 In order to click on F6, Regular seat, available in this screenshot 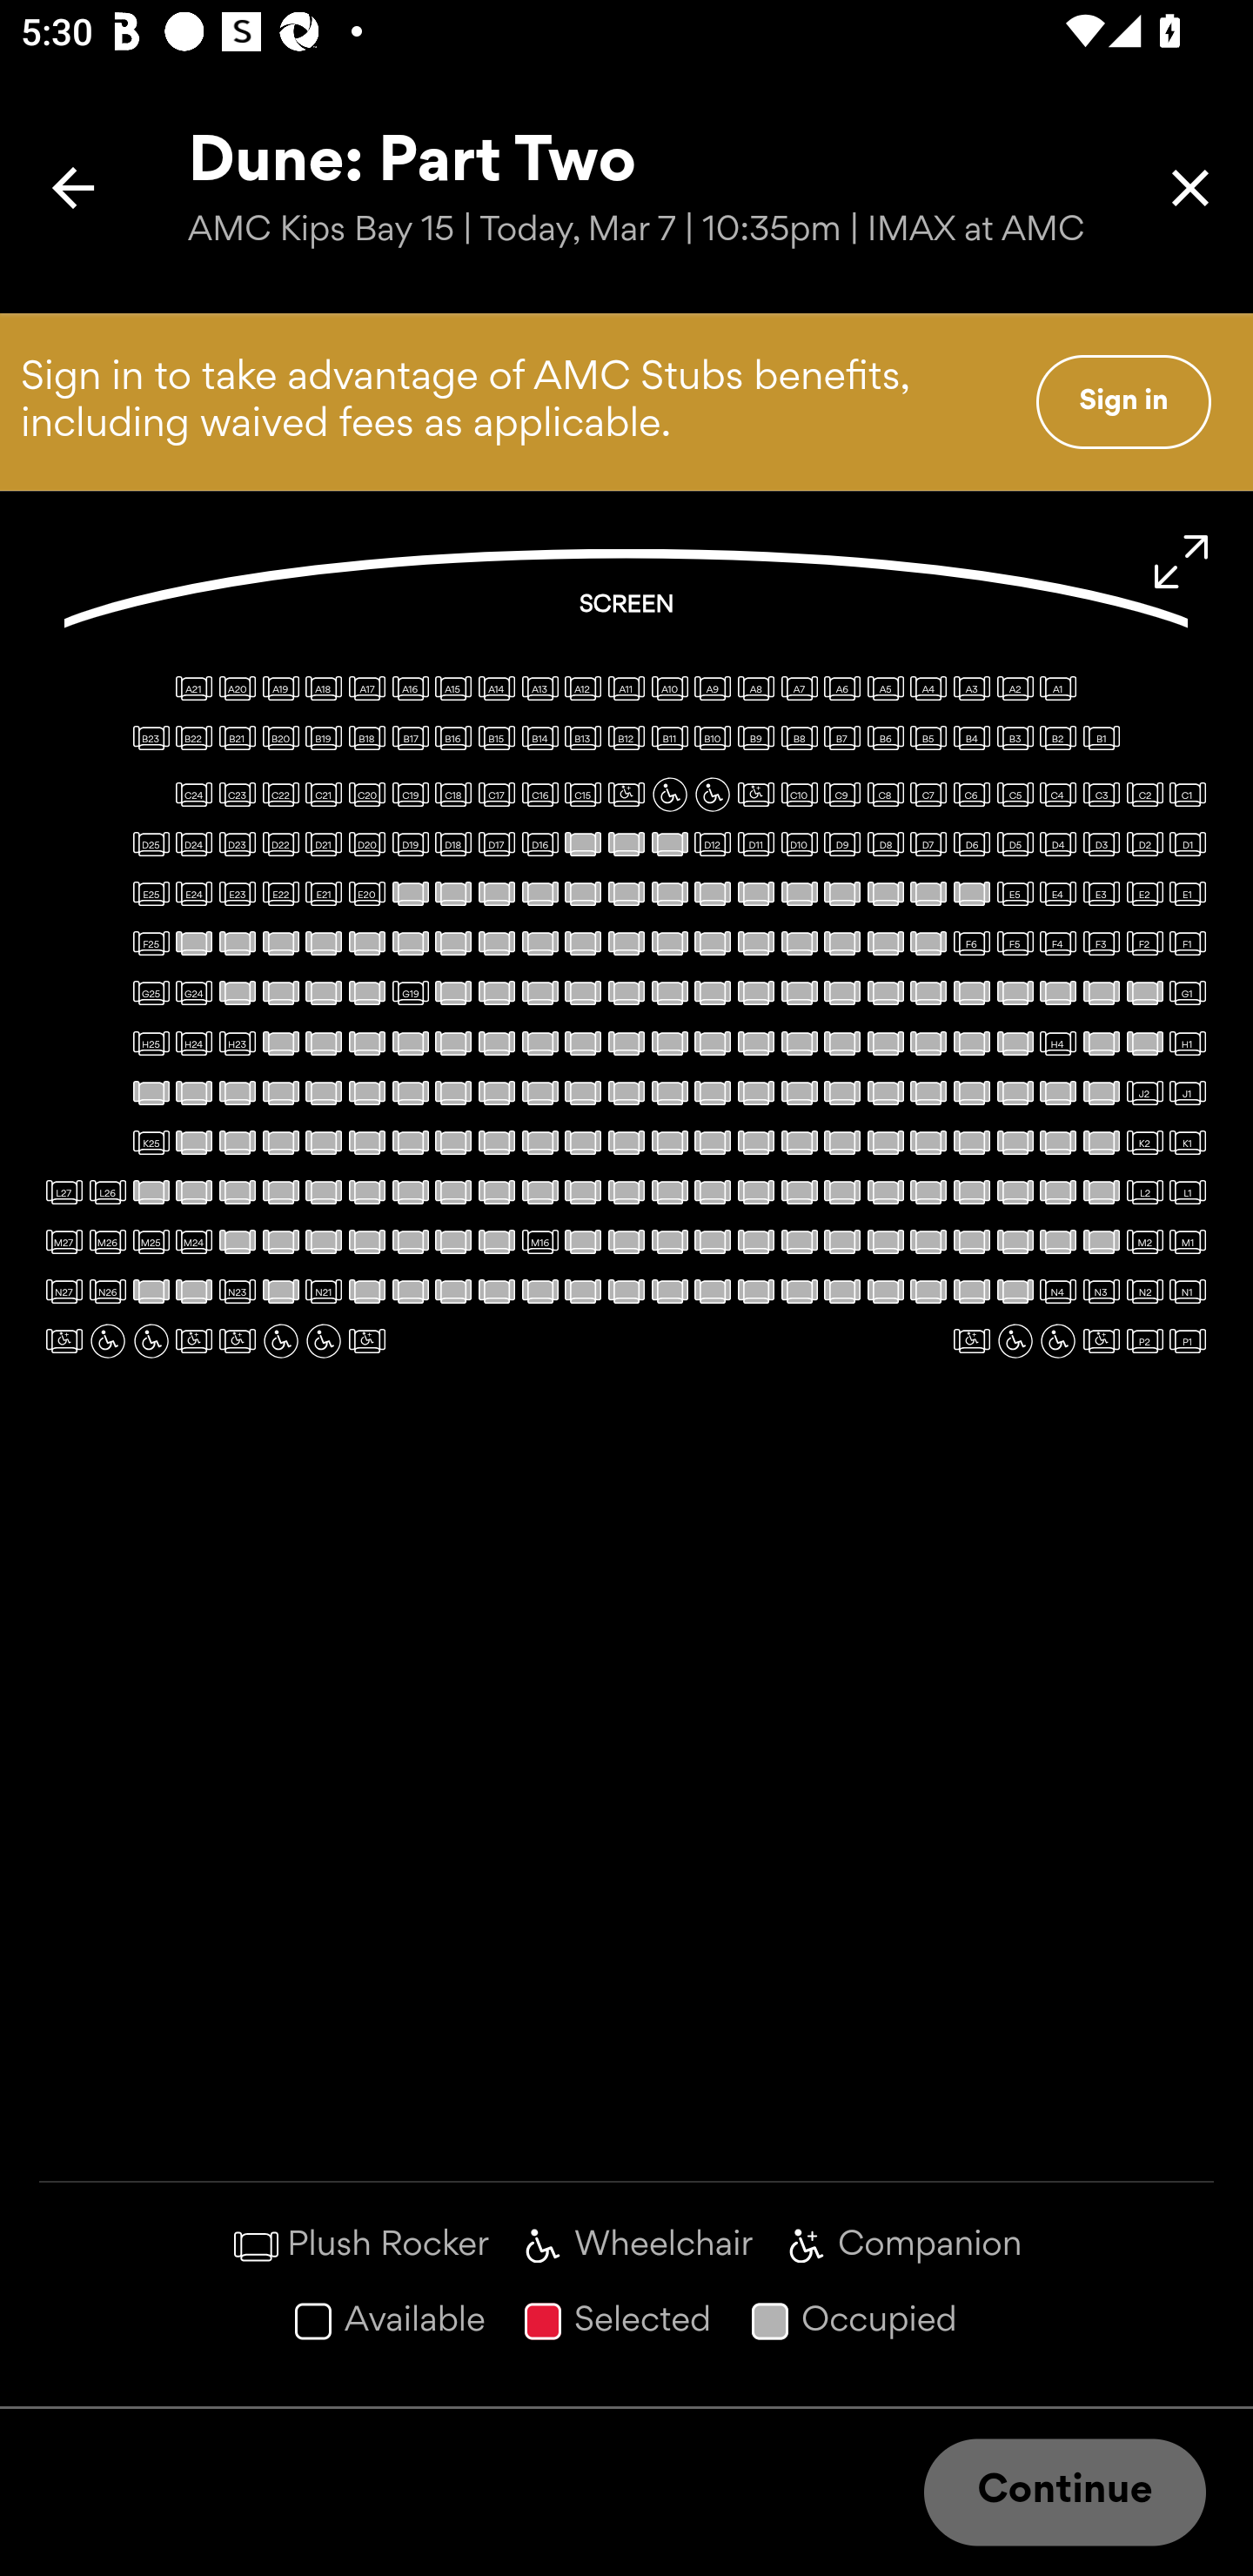, I will do `click(971, 943)`.